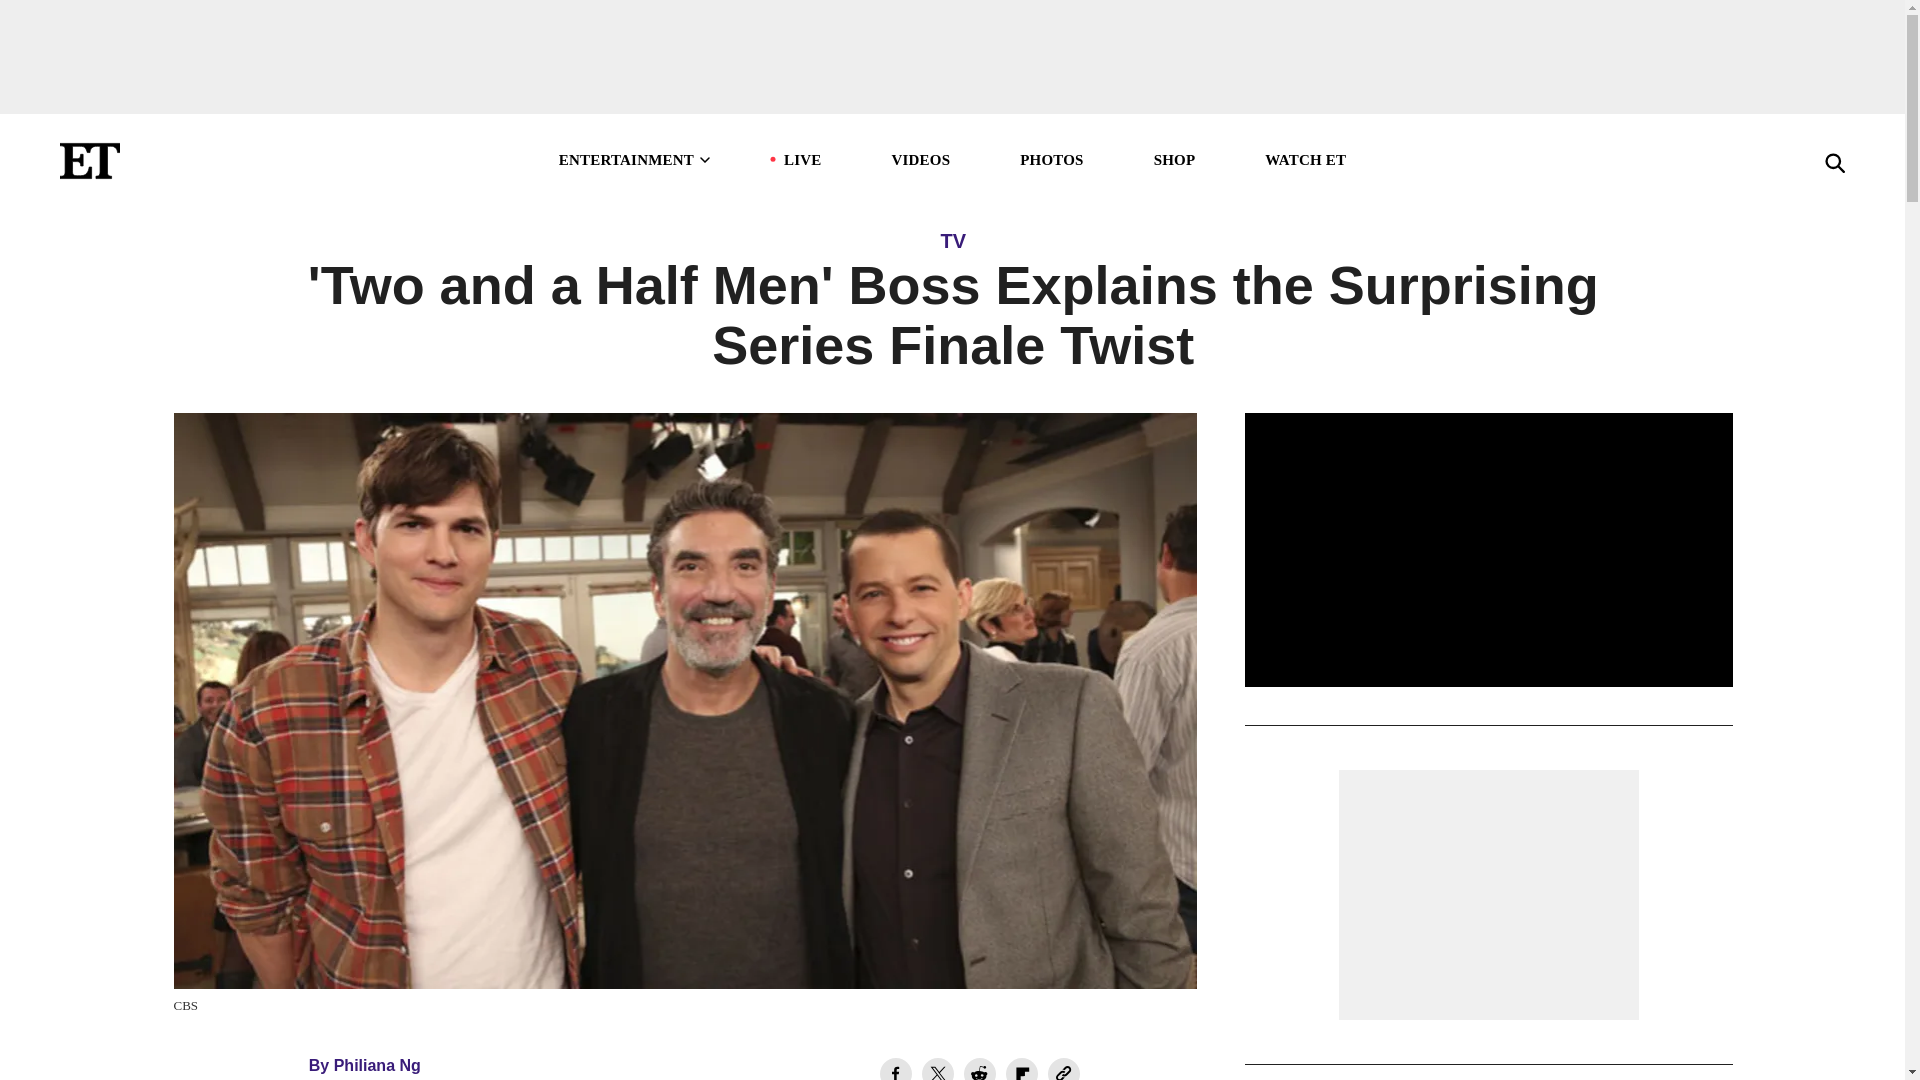 The height and width of the screenshot is (1080, 1920). I want to click on LIVE, so click(802, 159).